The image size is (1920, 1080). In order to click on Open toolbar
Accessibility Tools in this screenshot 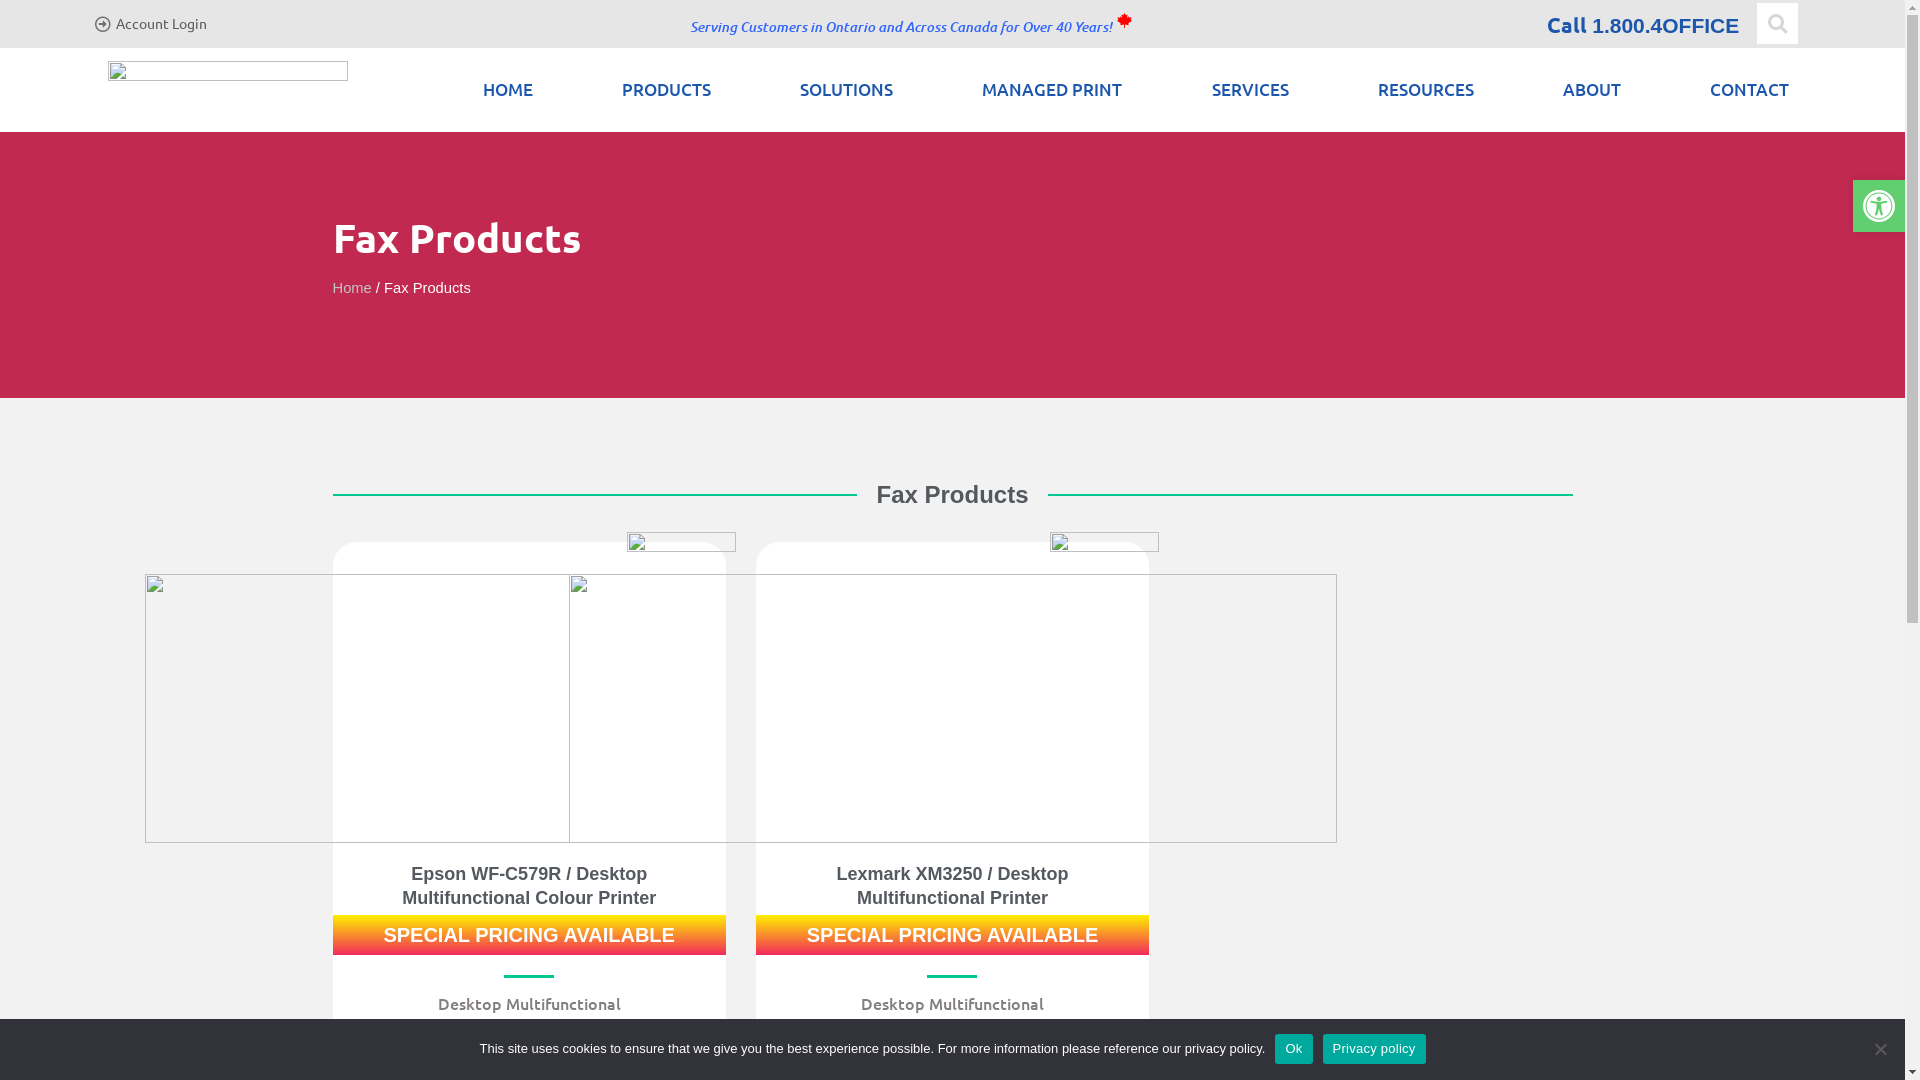, I will do `click(1879, 206)`.